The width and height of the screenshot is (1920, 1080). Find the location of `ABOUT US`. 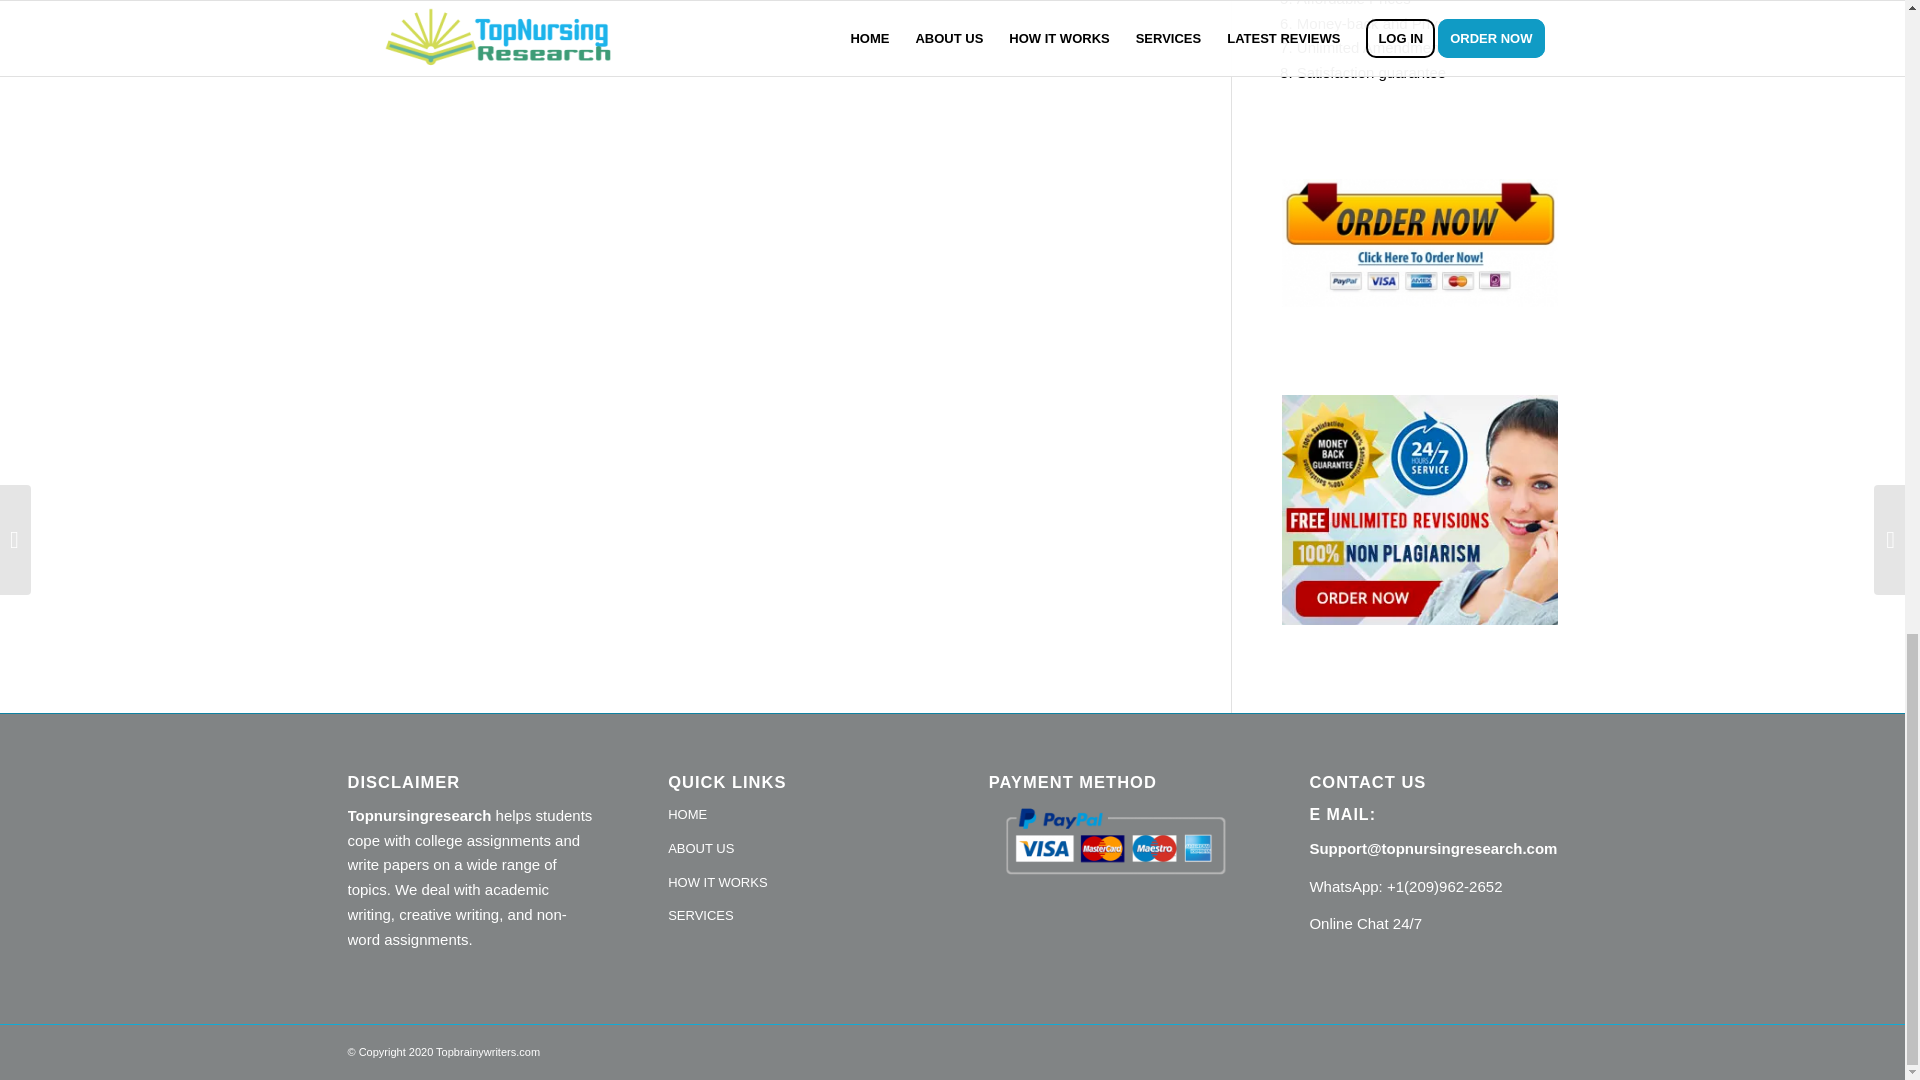

ABOUT US is located at coordinates (792, 850).